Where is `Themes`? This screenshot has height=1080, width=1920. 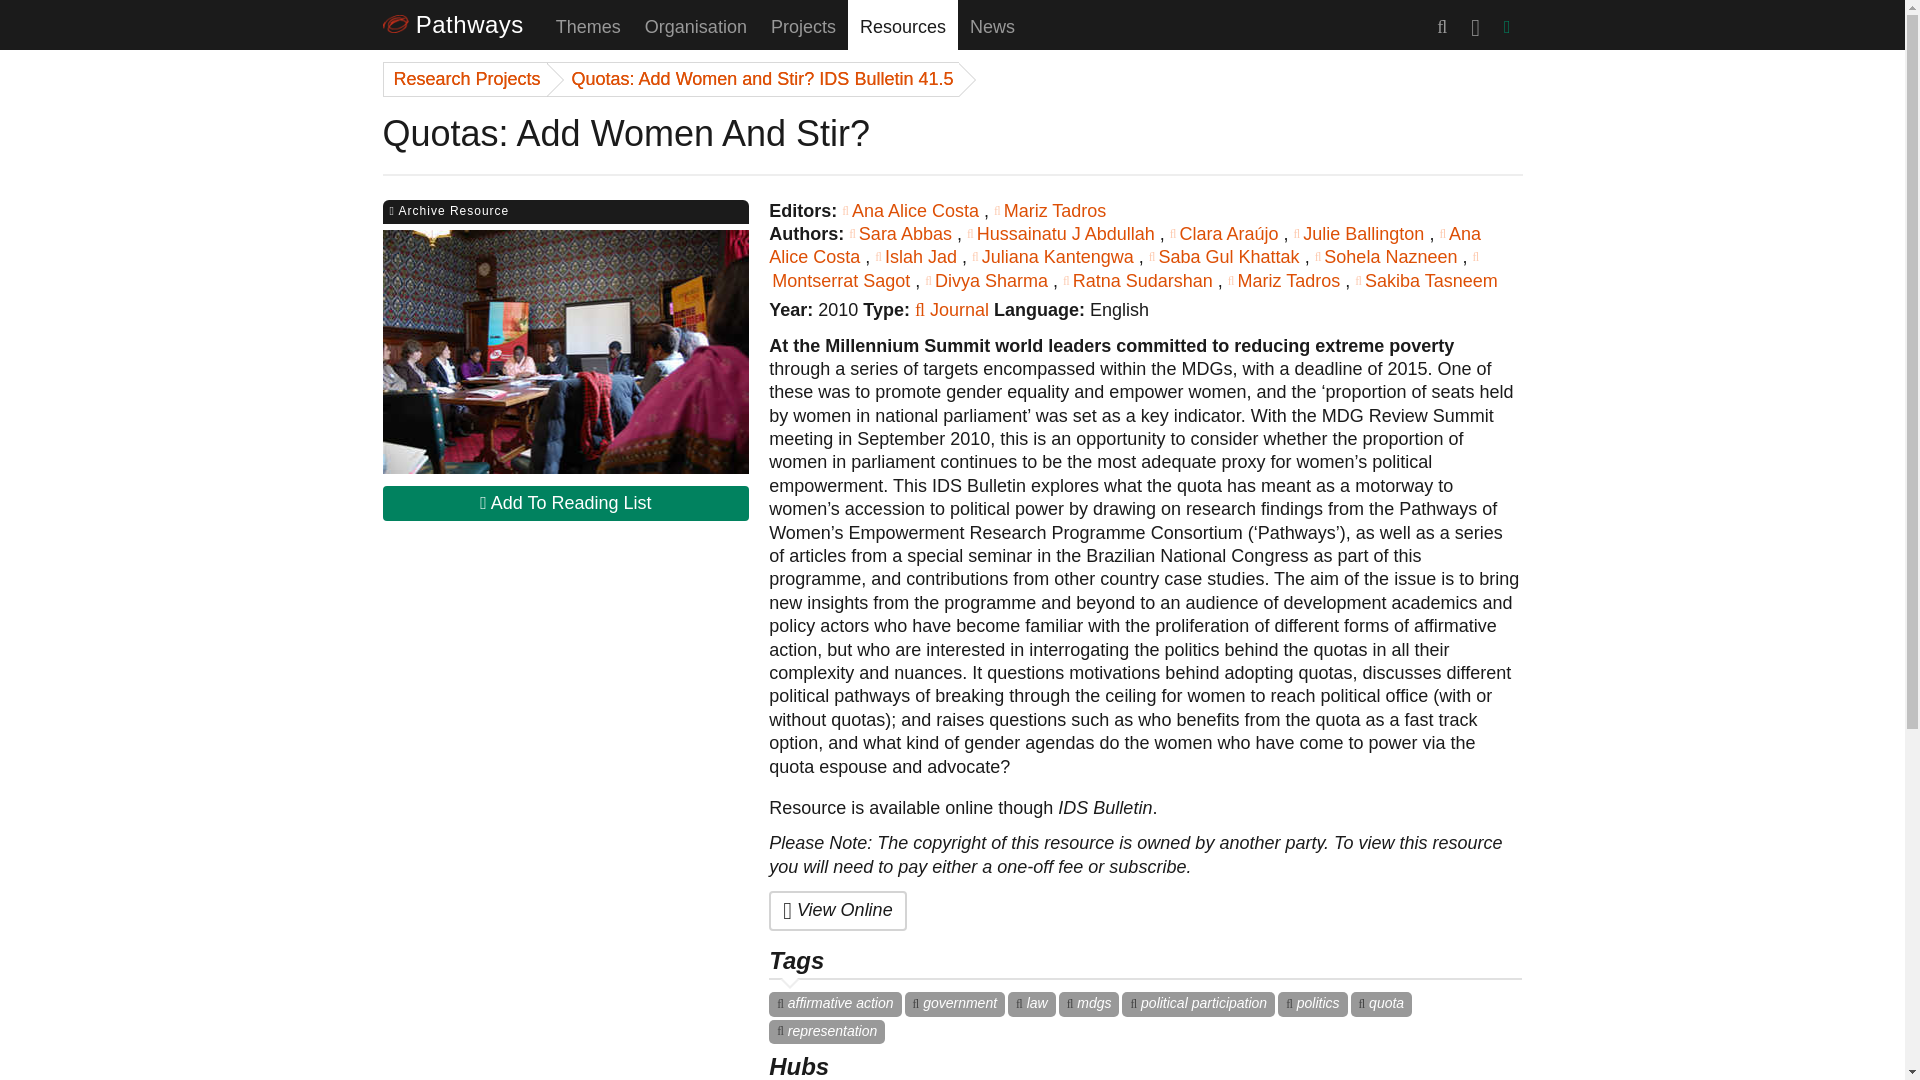
Themes is located at coordinates (588, 24).